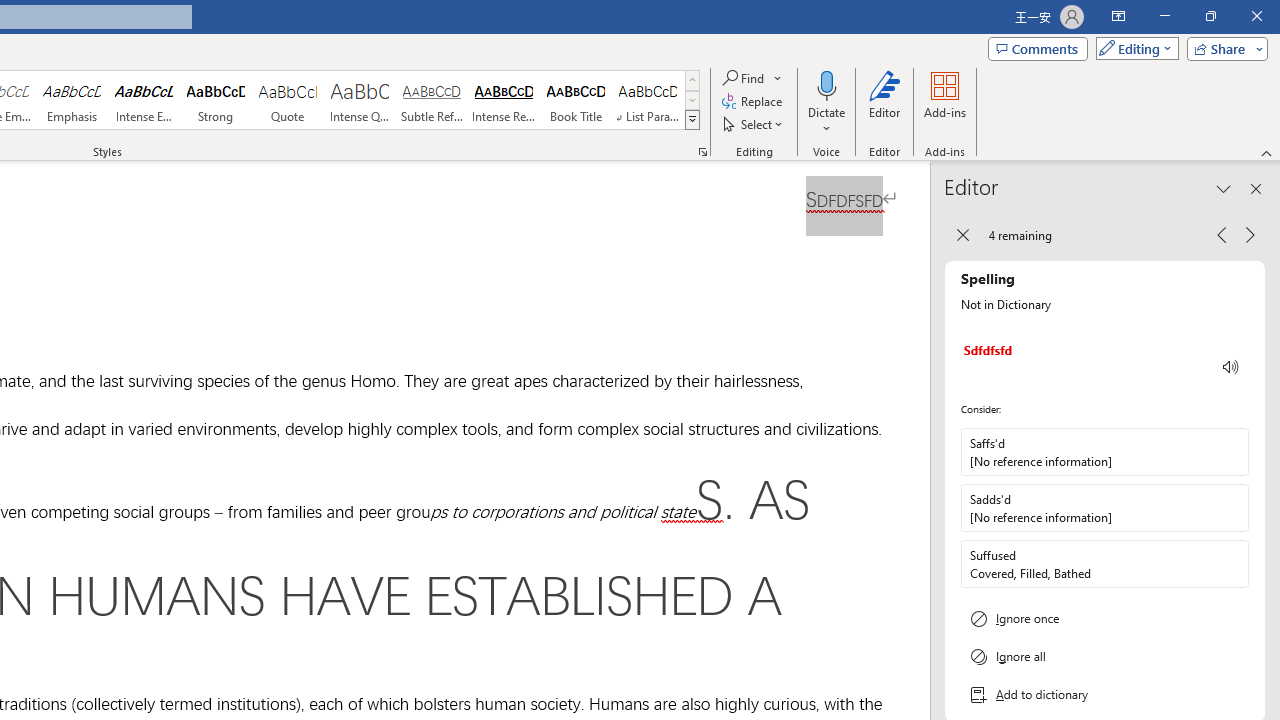 Image resolution: width=1280 pixels, height=720 pixels. What do you see at coordinates (962, 234) in the screenshot?
I see `Back` at bounding box center [962, 234].